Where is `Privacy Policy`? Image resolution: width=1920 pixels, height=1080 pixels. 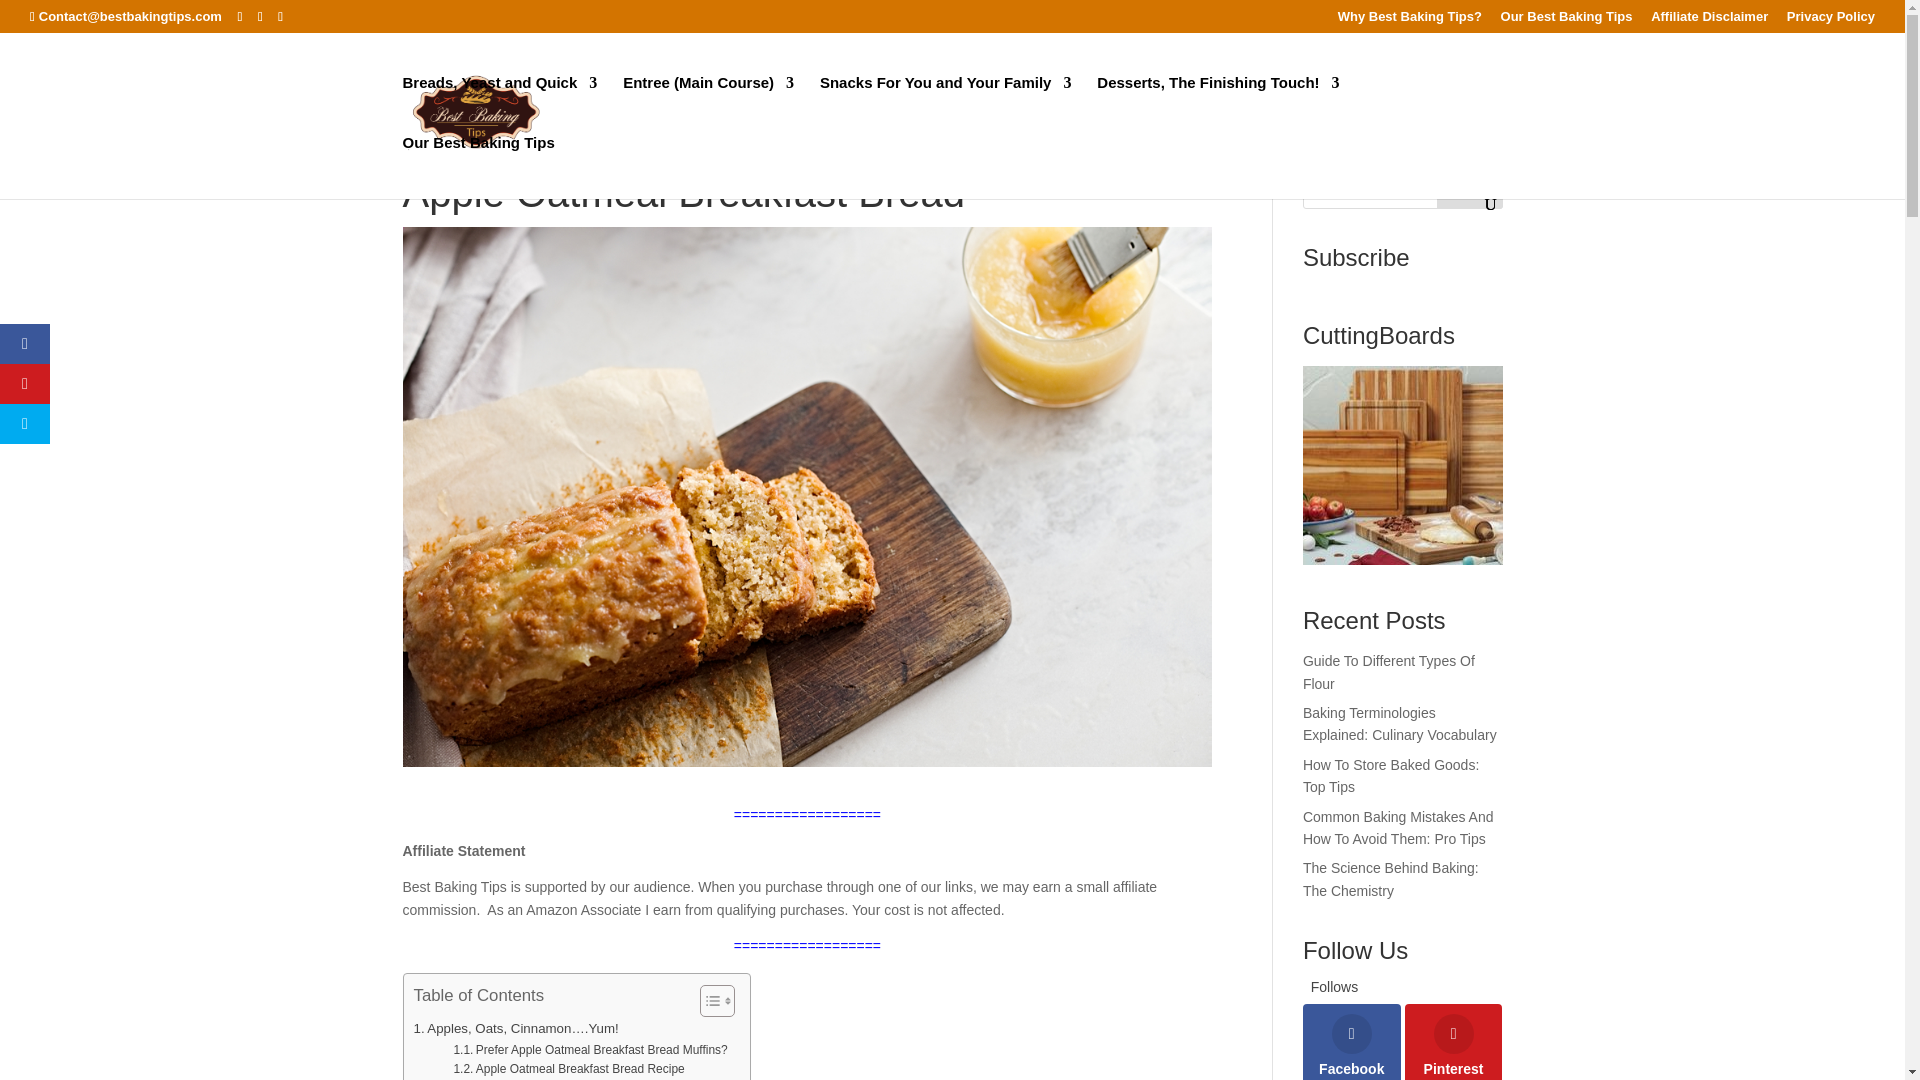 Privacy Policy is located at coordinates (1831, 21).